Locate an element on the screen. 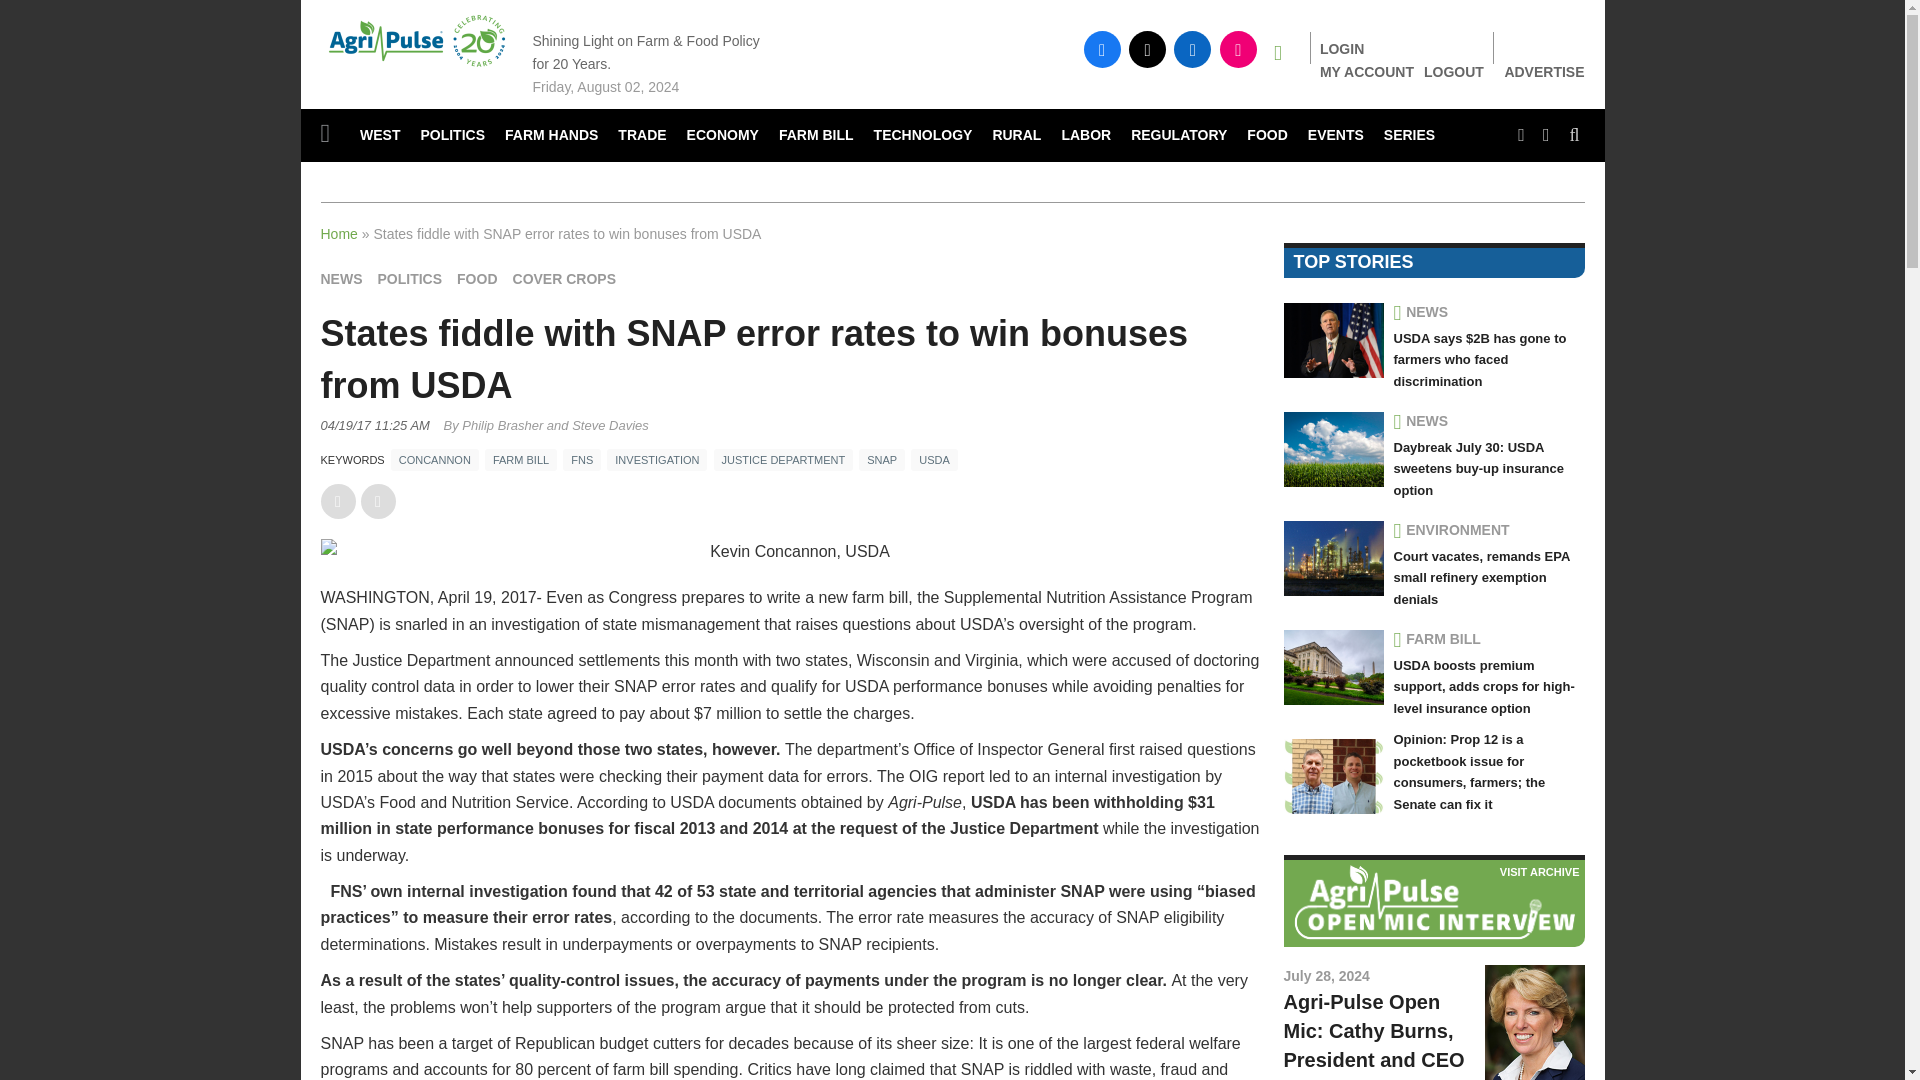  POLITICS is located at coordinates (452, 136).